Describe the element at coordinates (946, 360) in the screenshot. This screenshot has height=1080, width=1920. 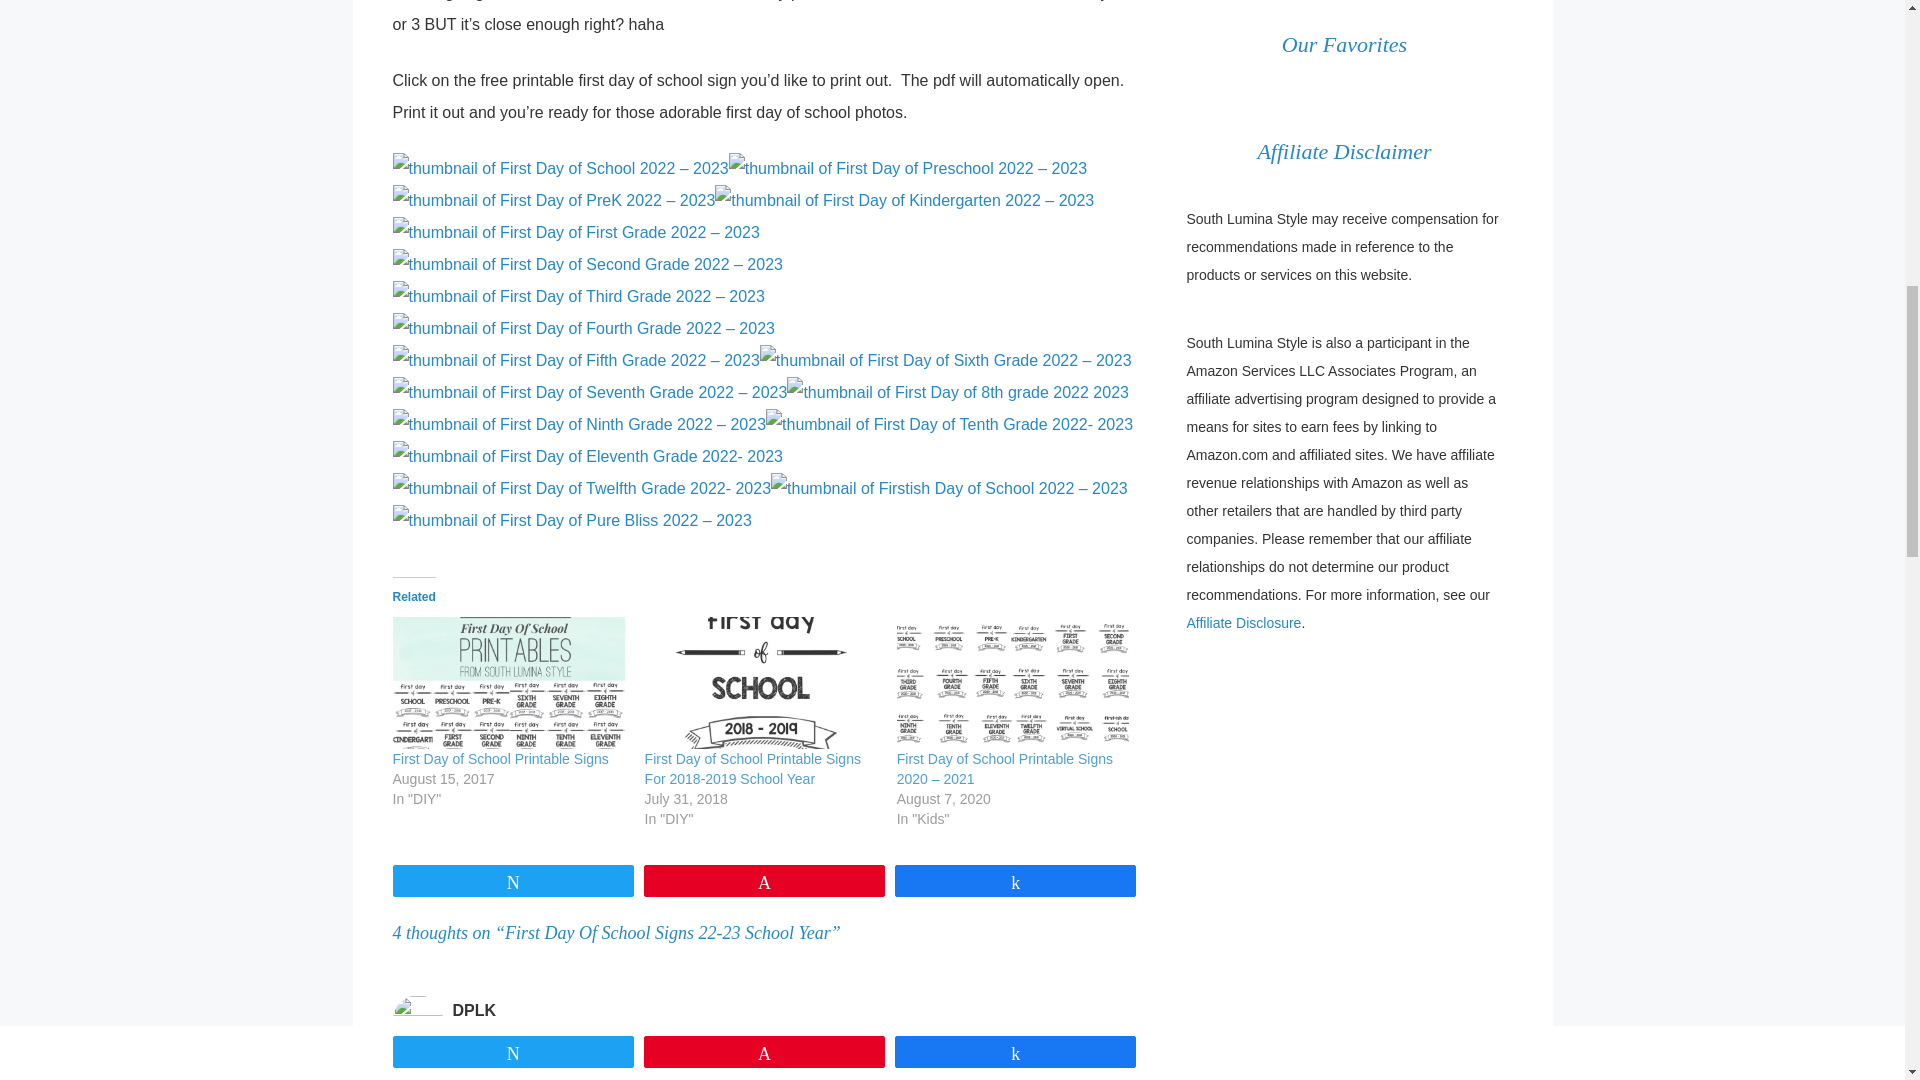
I see `First Day of Sixth Grade 2022 - 2023` at that location.